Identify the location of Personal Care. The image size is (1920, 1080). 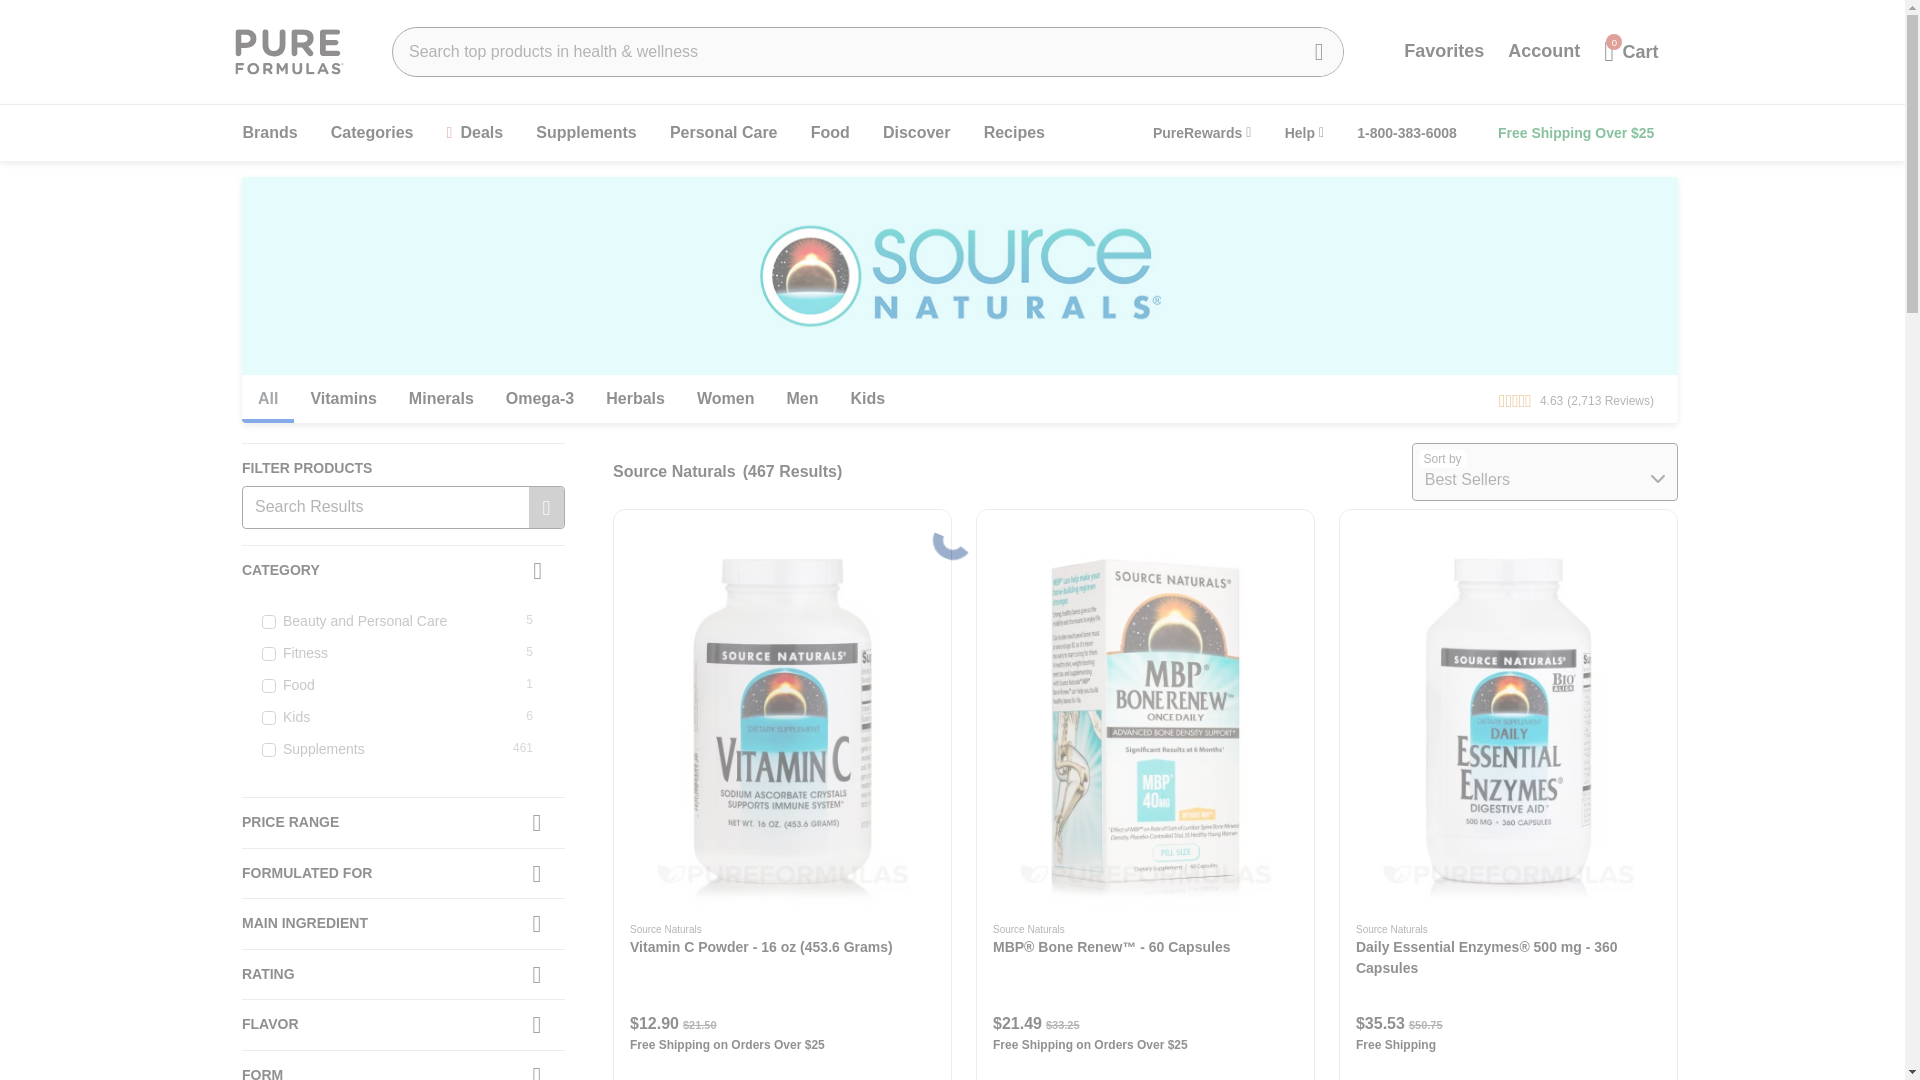
(724, 133).